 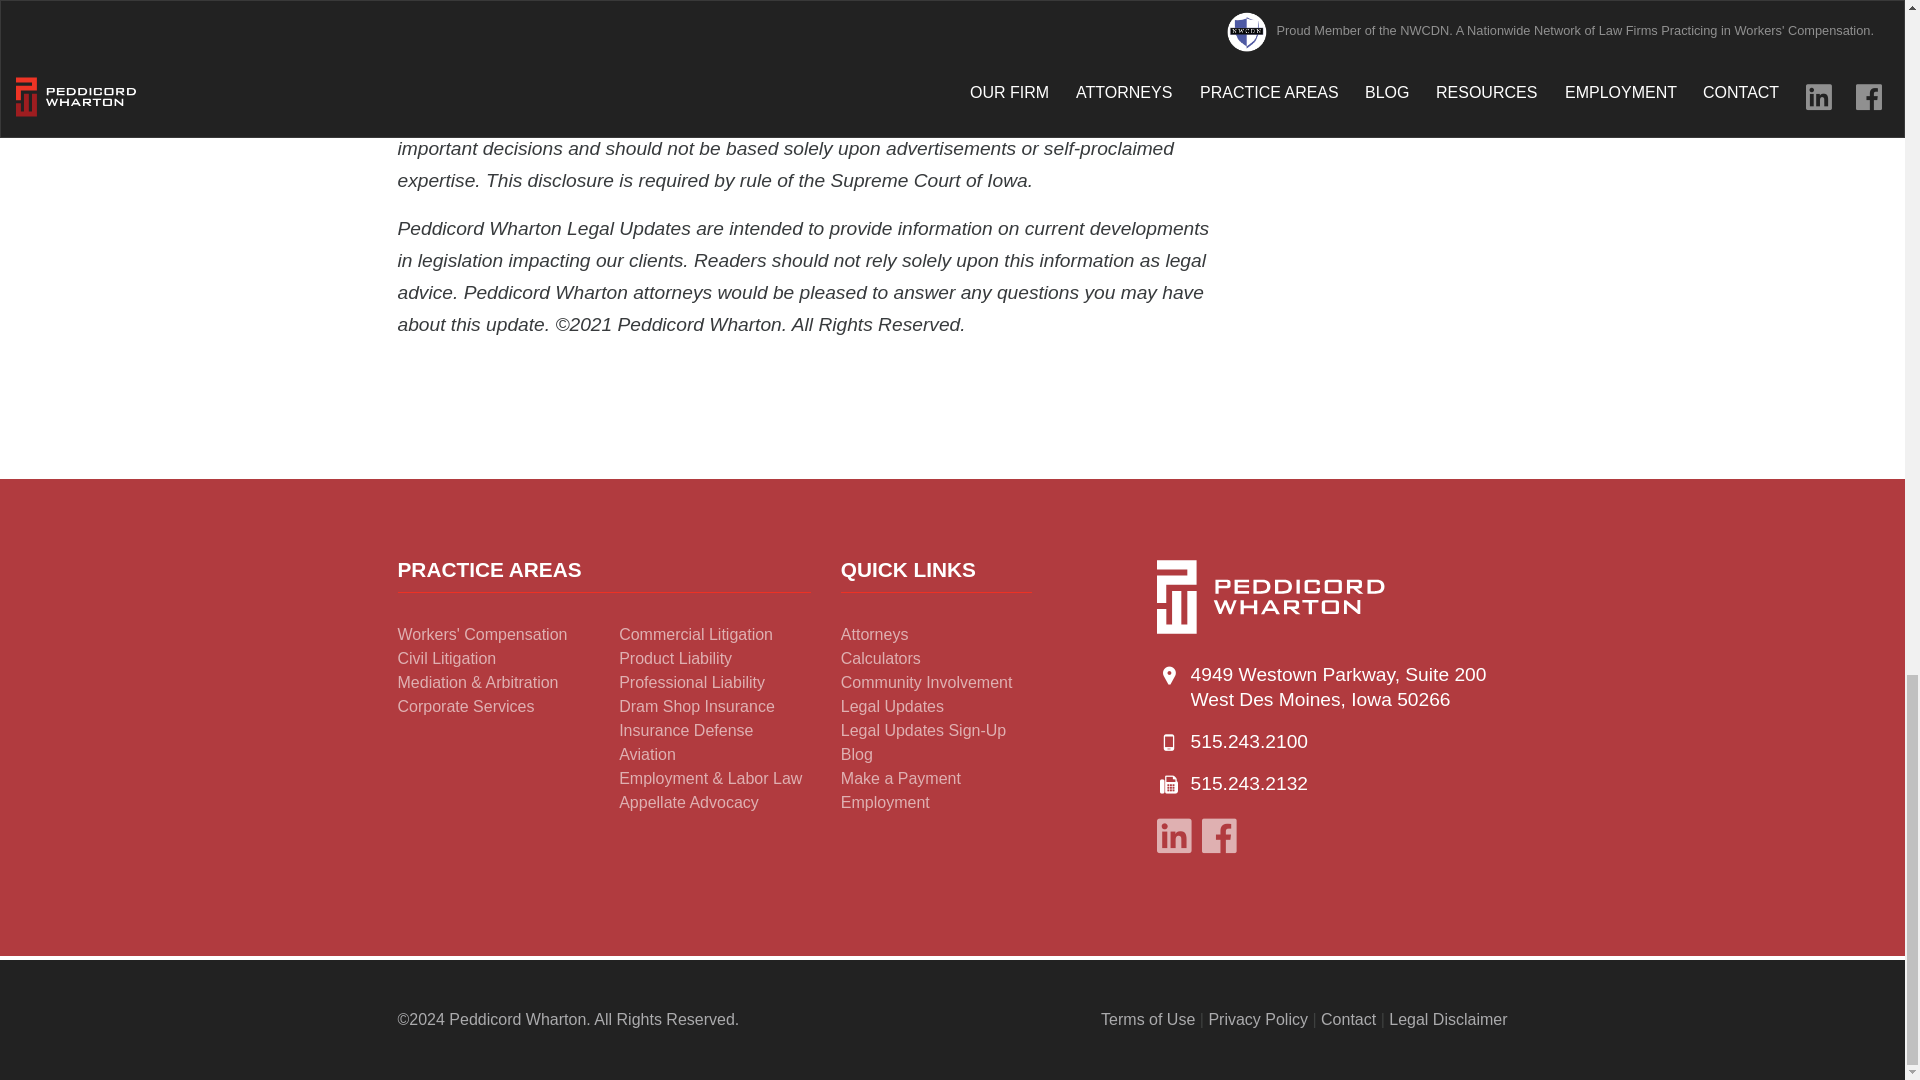 What do you see at coordinates (482, 634) in the screenshot?
I see `Workers' Compensation` at bounding box center [482, 634].